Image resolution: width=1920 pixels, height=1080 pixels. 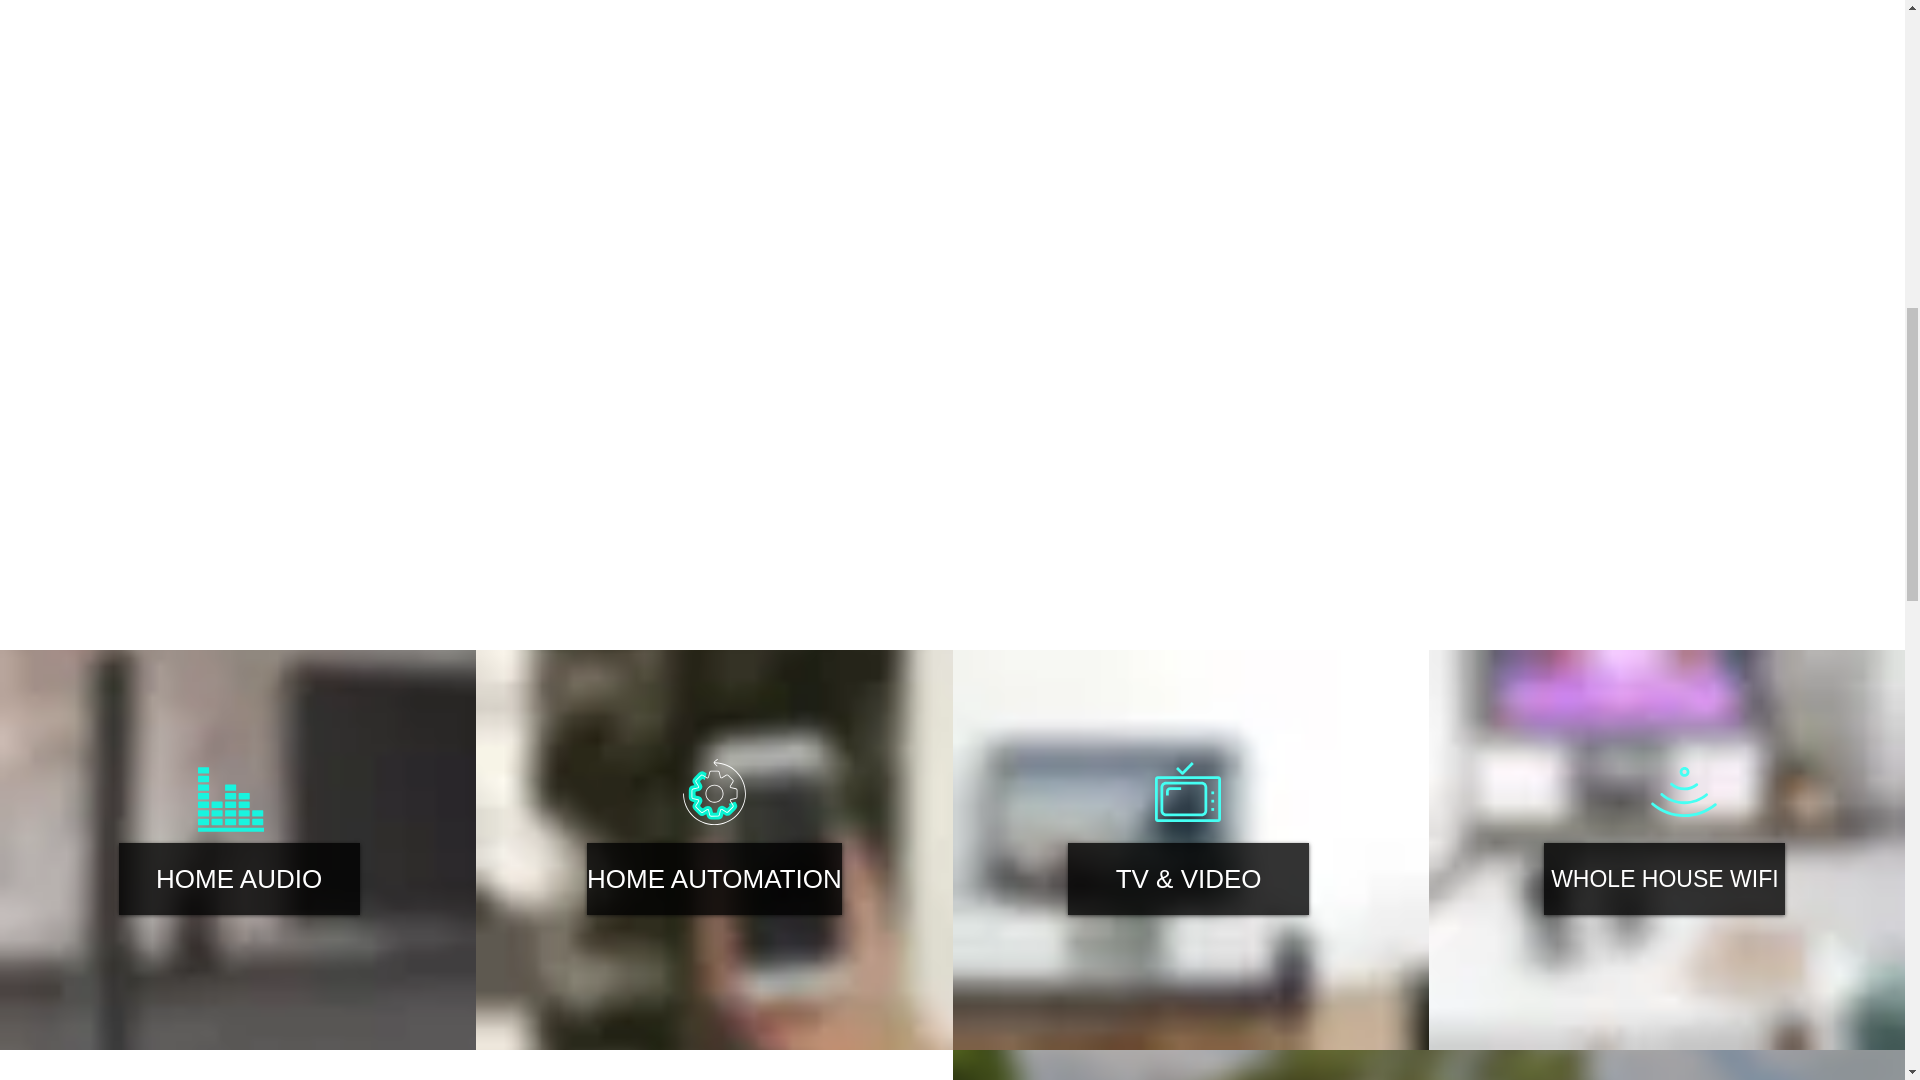 I want to click on HOME AUTOMATION, so click(x=714, y=878).